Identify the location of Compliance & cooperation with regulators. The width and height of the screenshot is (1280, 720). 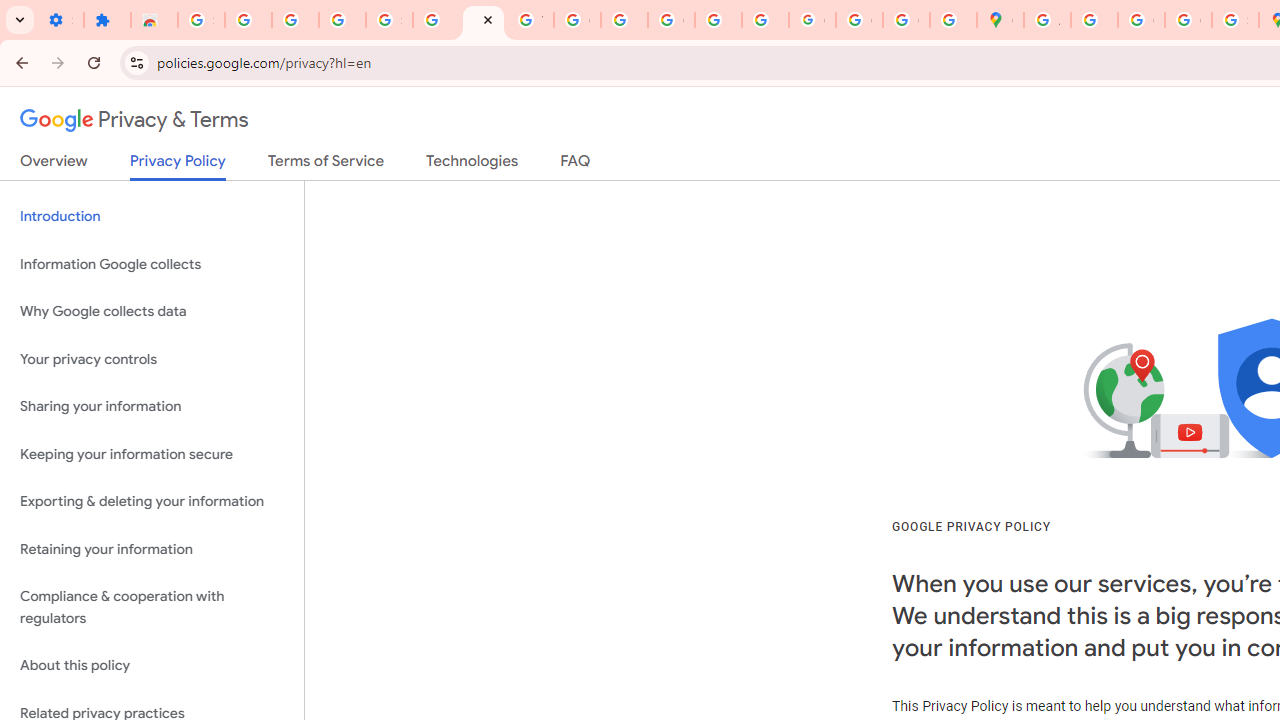
(152, 608).